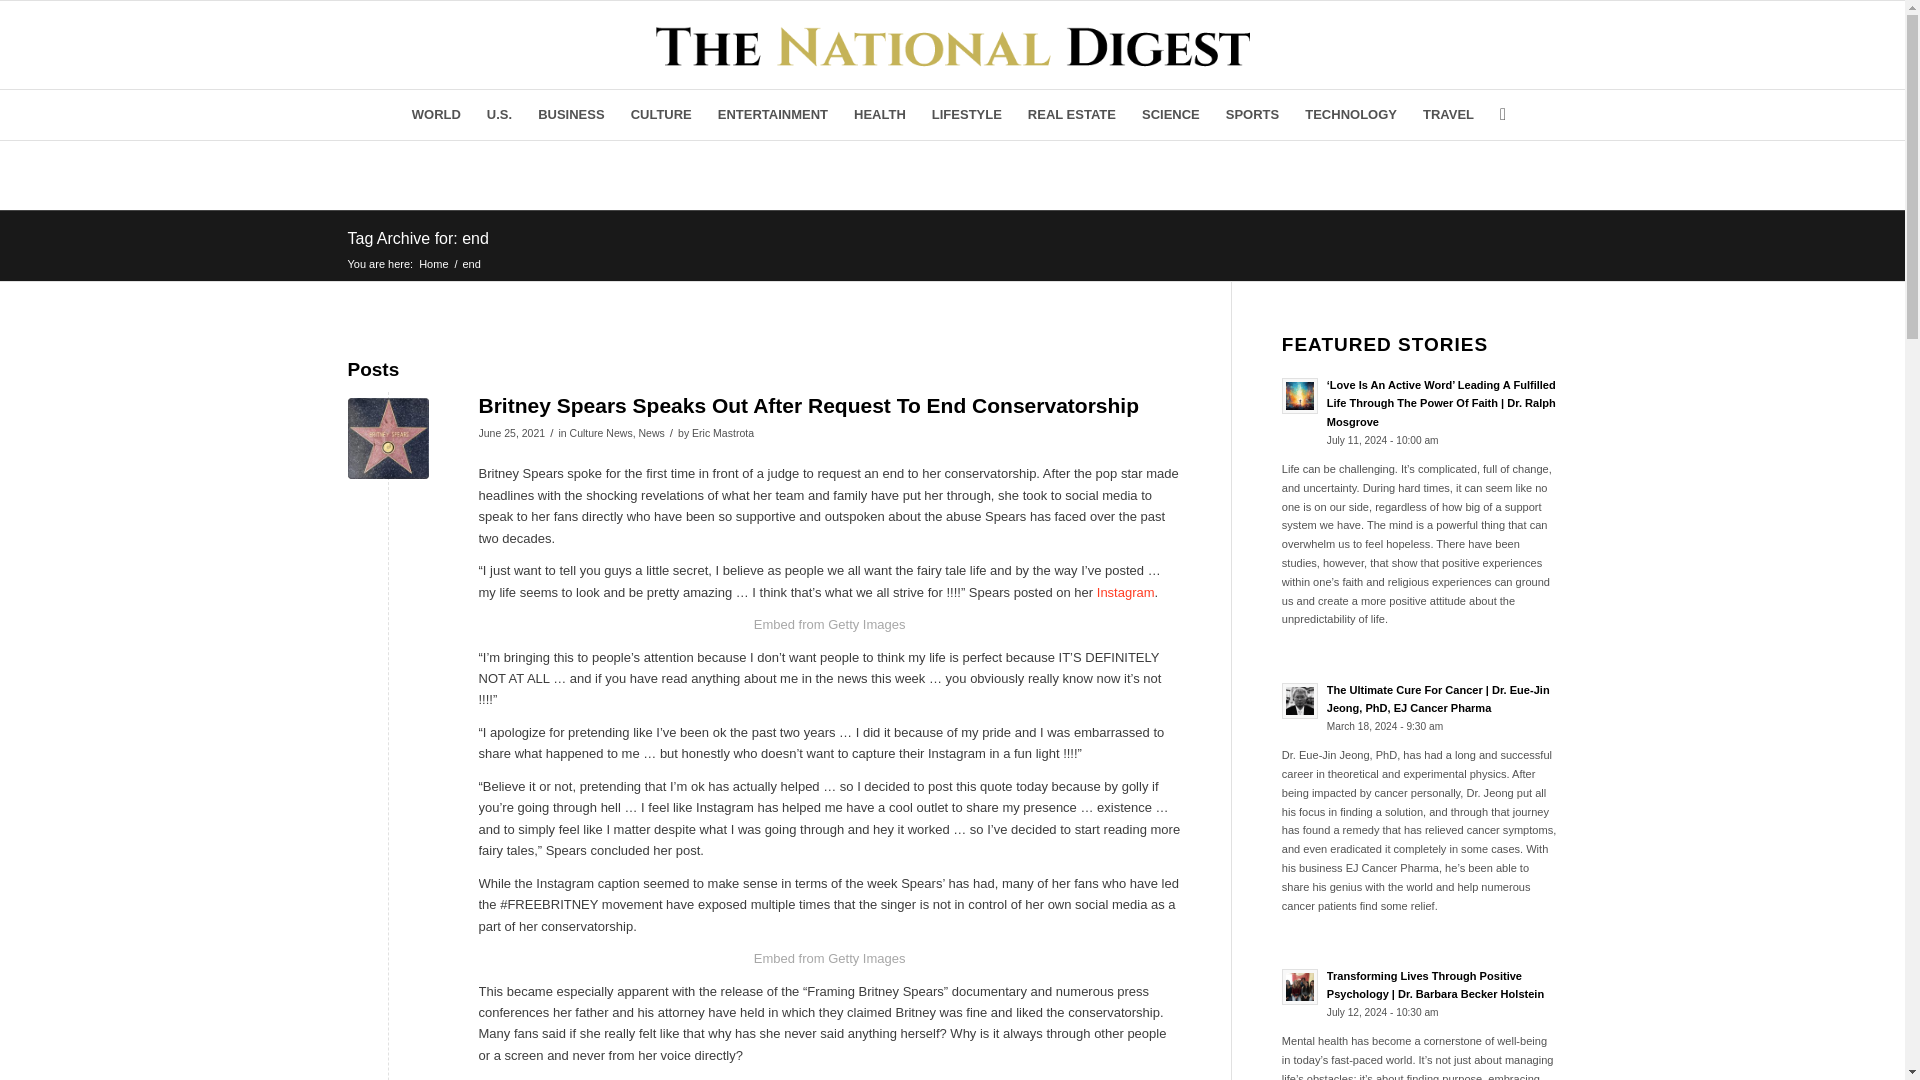  I want to click on Embed from Getty Images, so click(830, 958).